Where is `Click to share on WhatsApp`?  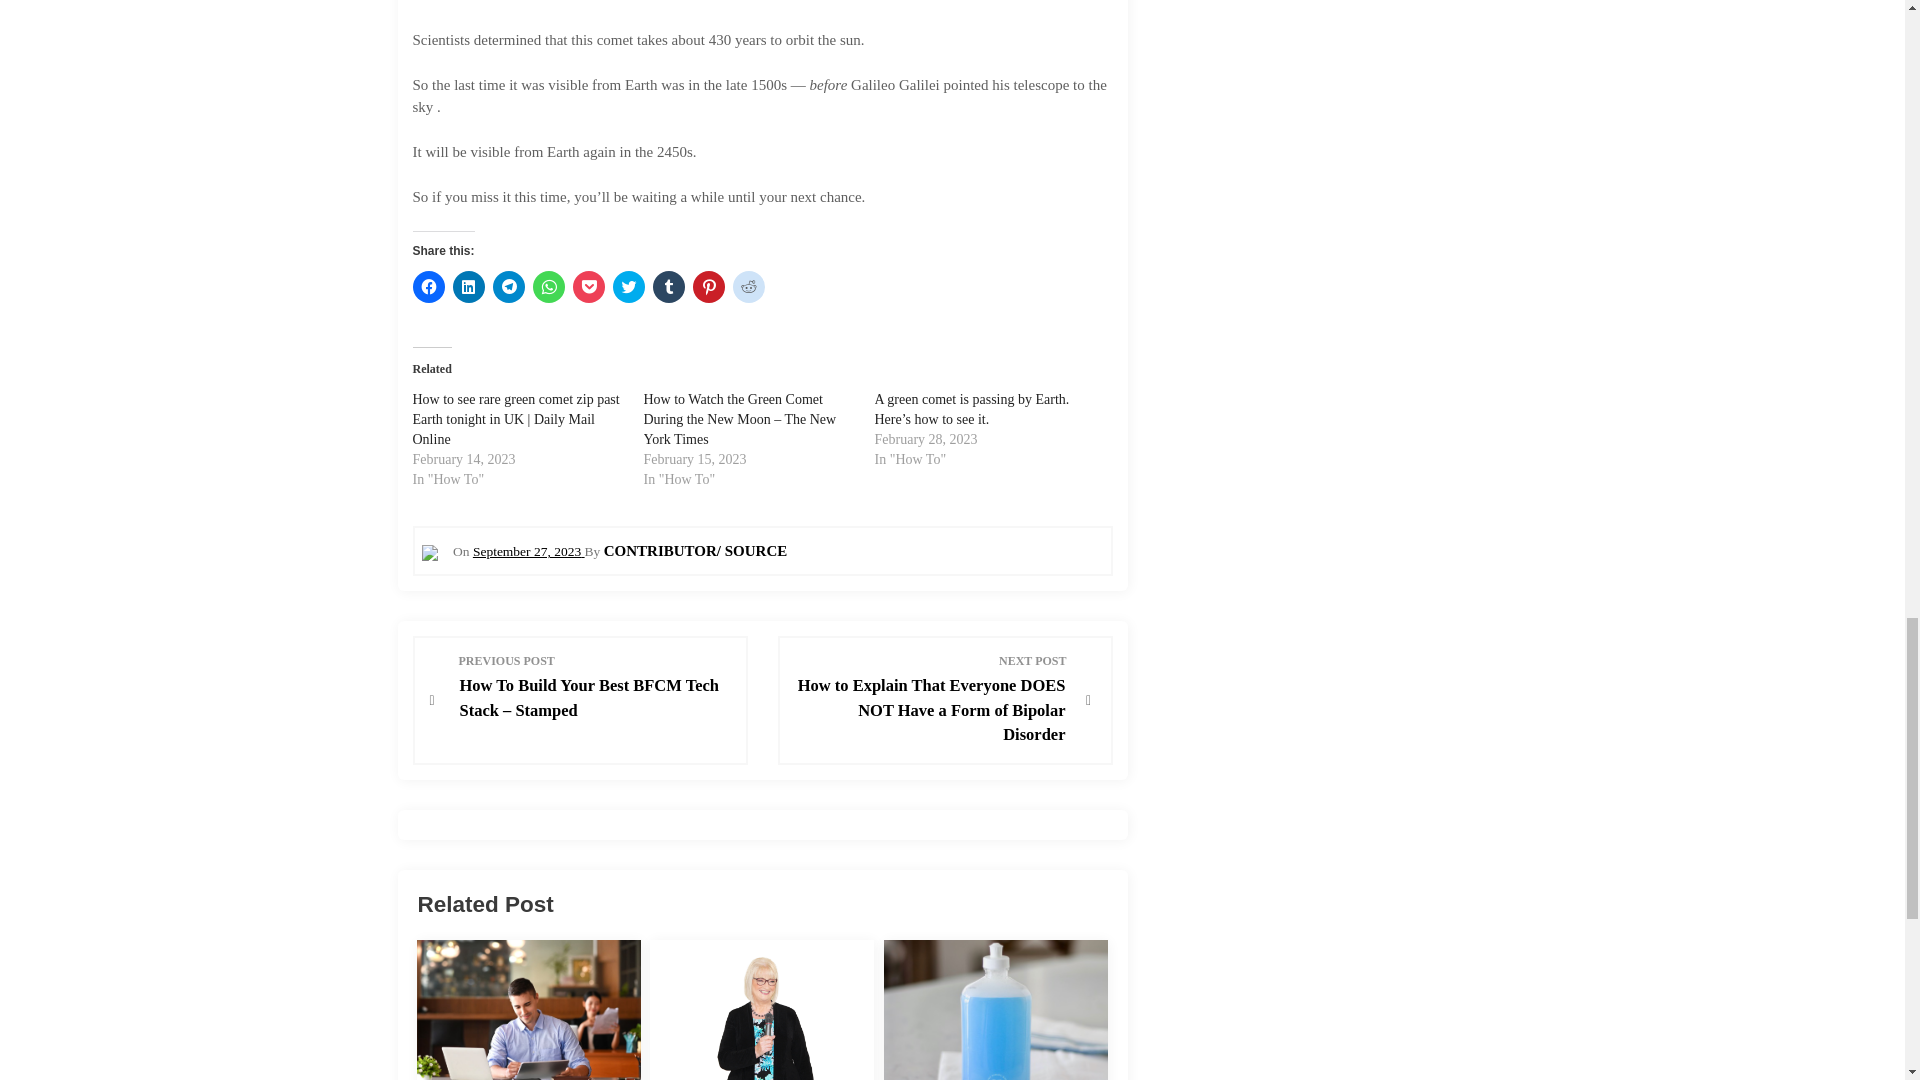
Click to share on WhatsApp is located at coordinates (548, 287).